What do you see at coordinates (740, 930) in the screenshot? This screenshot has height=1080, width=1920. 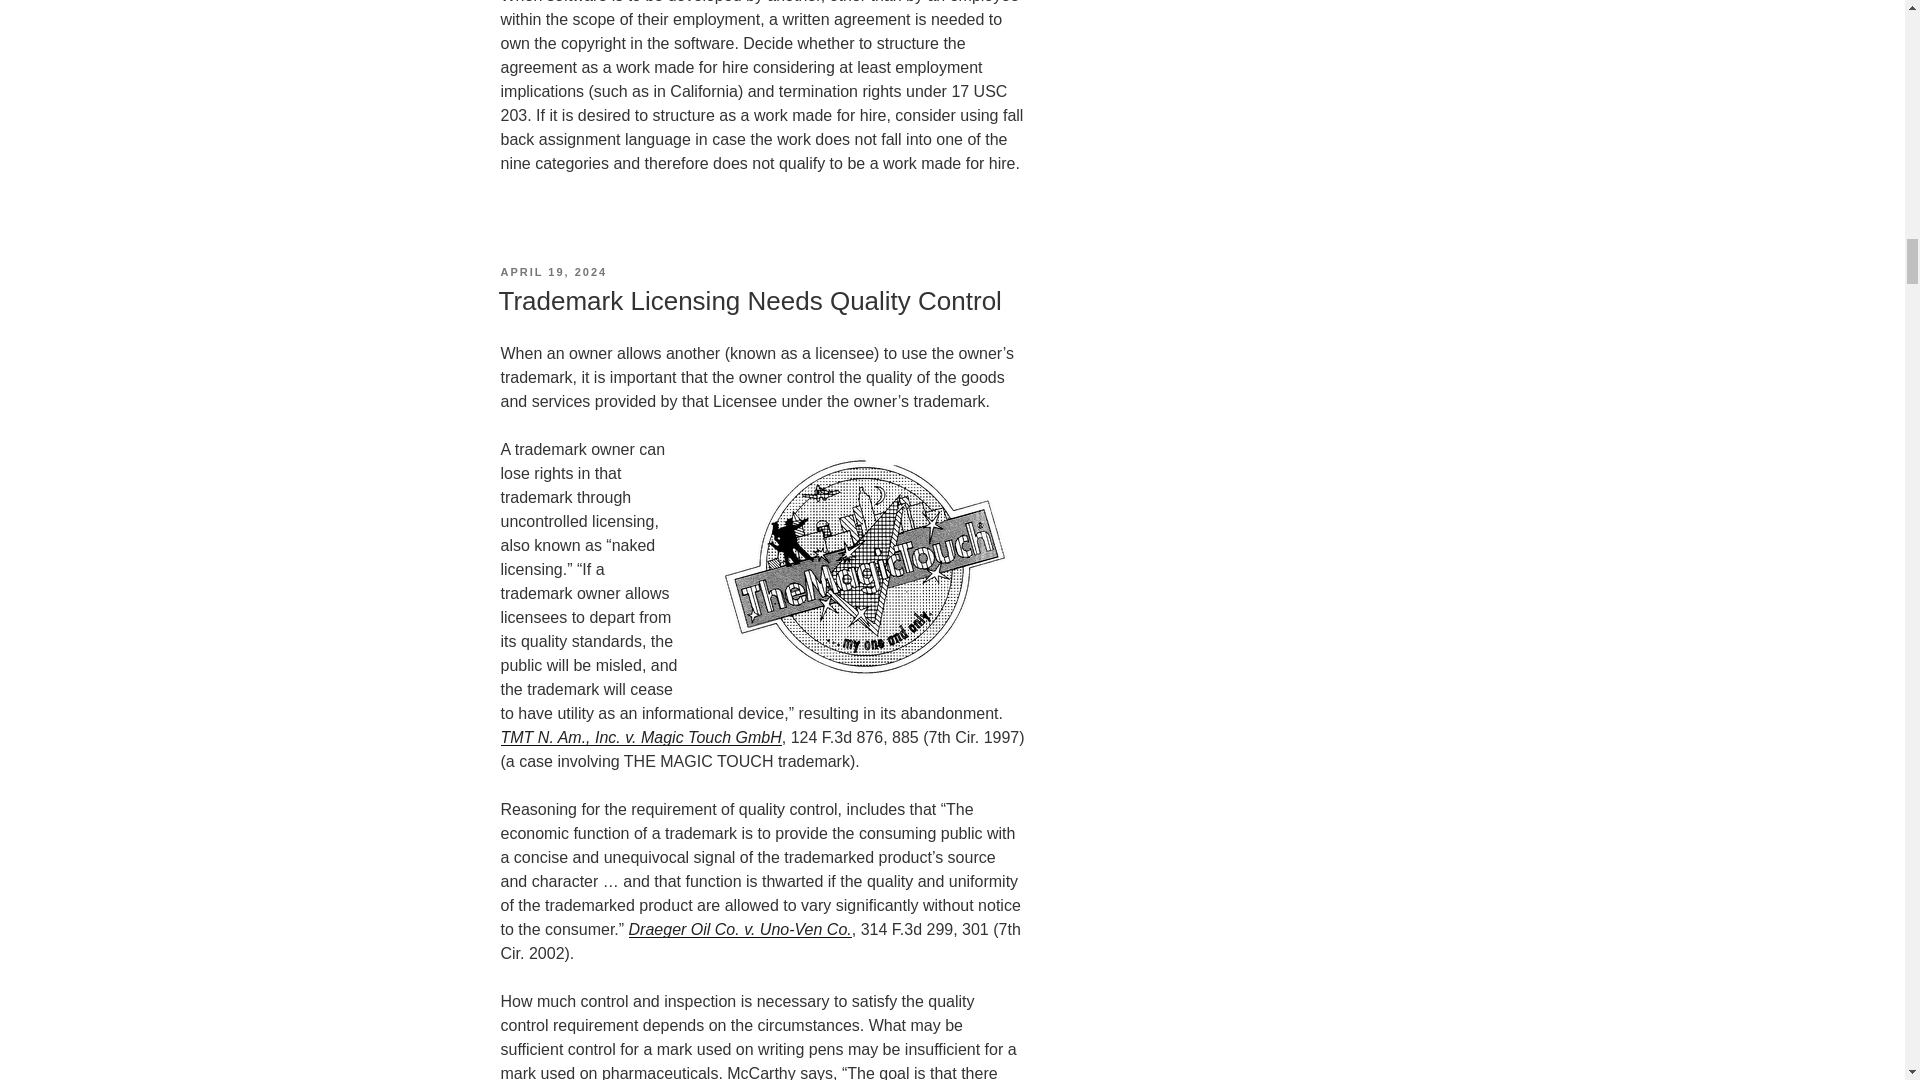 I see `Draeger Oil Co. v. Uno-Ven Co.` at bounding box center [740, 930].